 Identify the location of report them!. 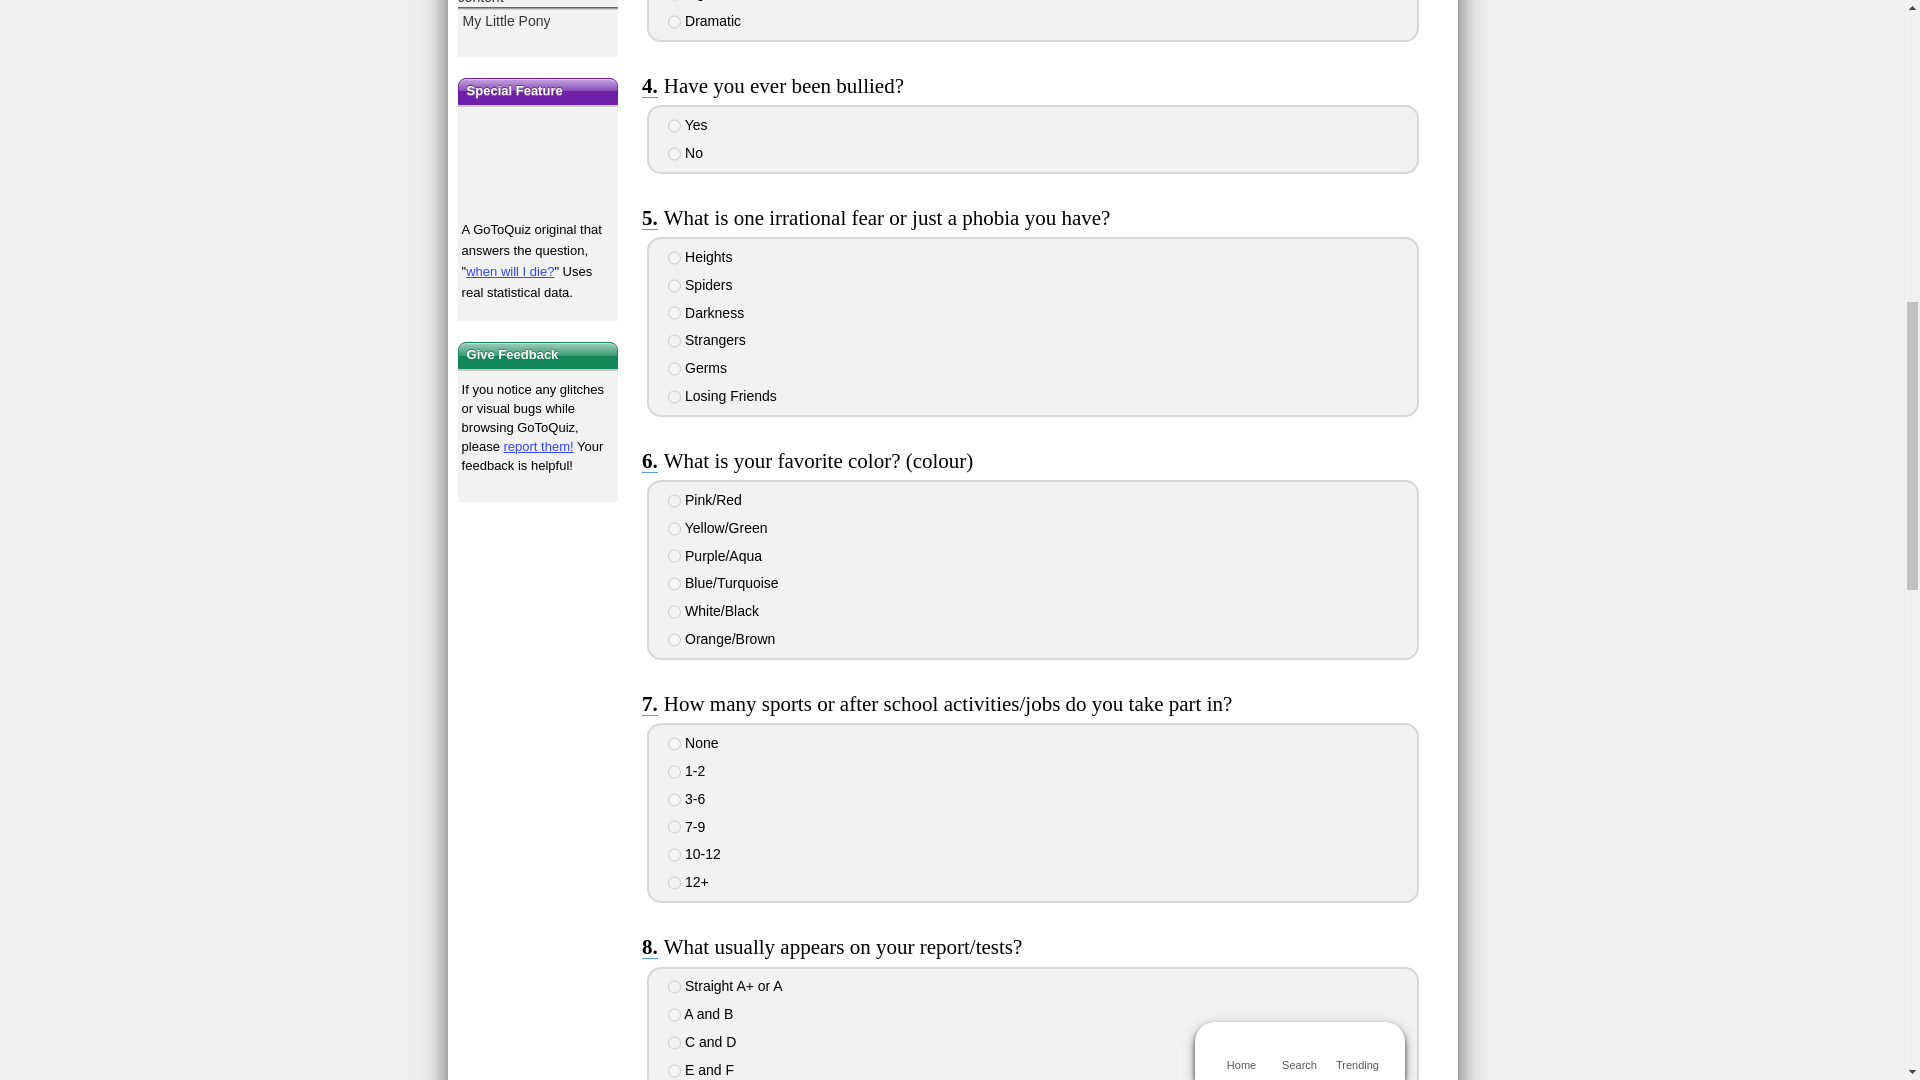
(538, 446).